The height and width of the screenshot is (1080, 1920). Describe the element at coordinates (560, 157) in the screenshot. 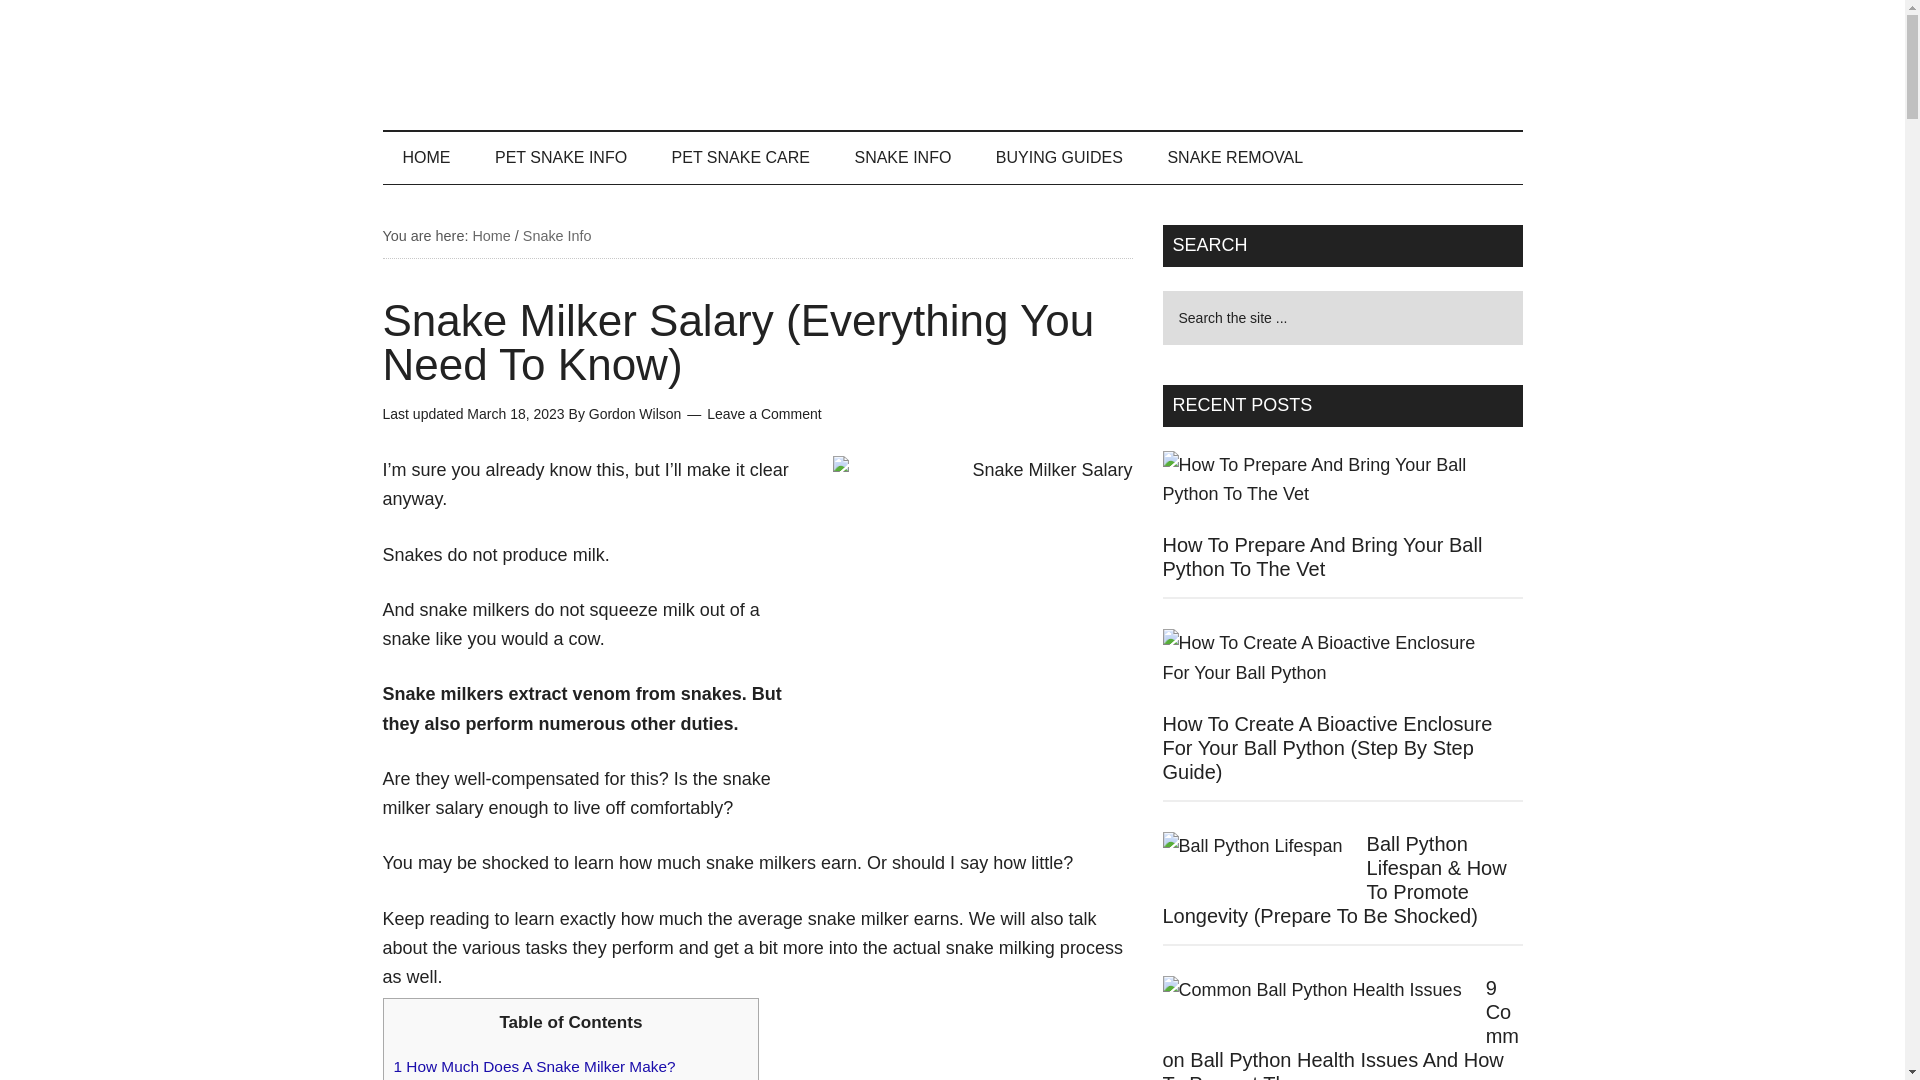

I see `PET SNAKE INFO` at that location.